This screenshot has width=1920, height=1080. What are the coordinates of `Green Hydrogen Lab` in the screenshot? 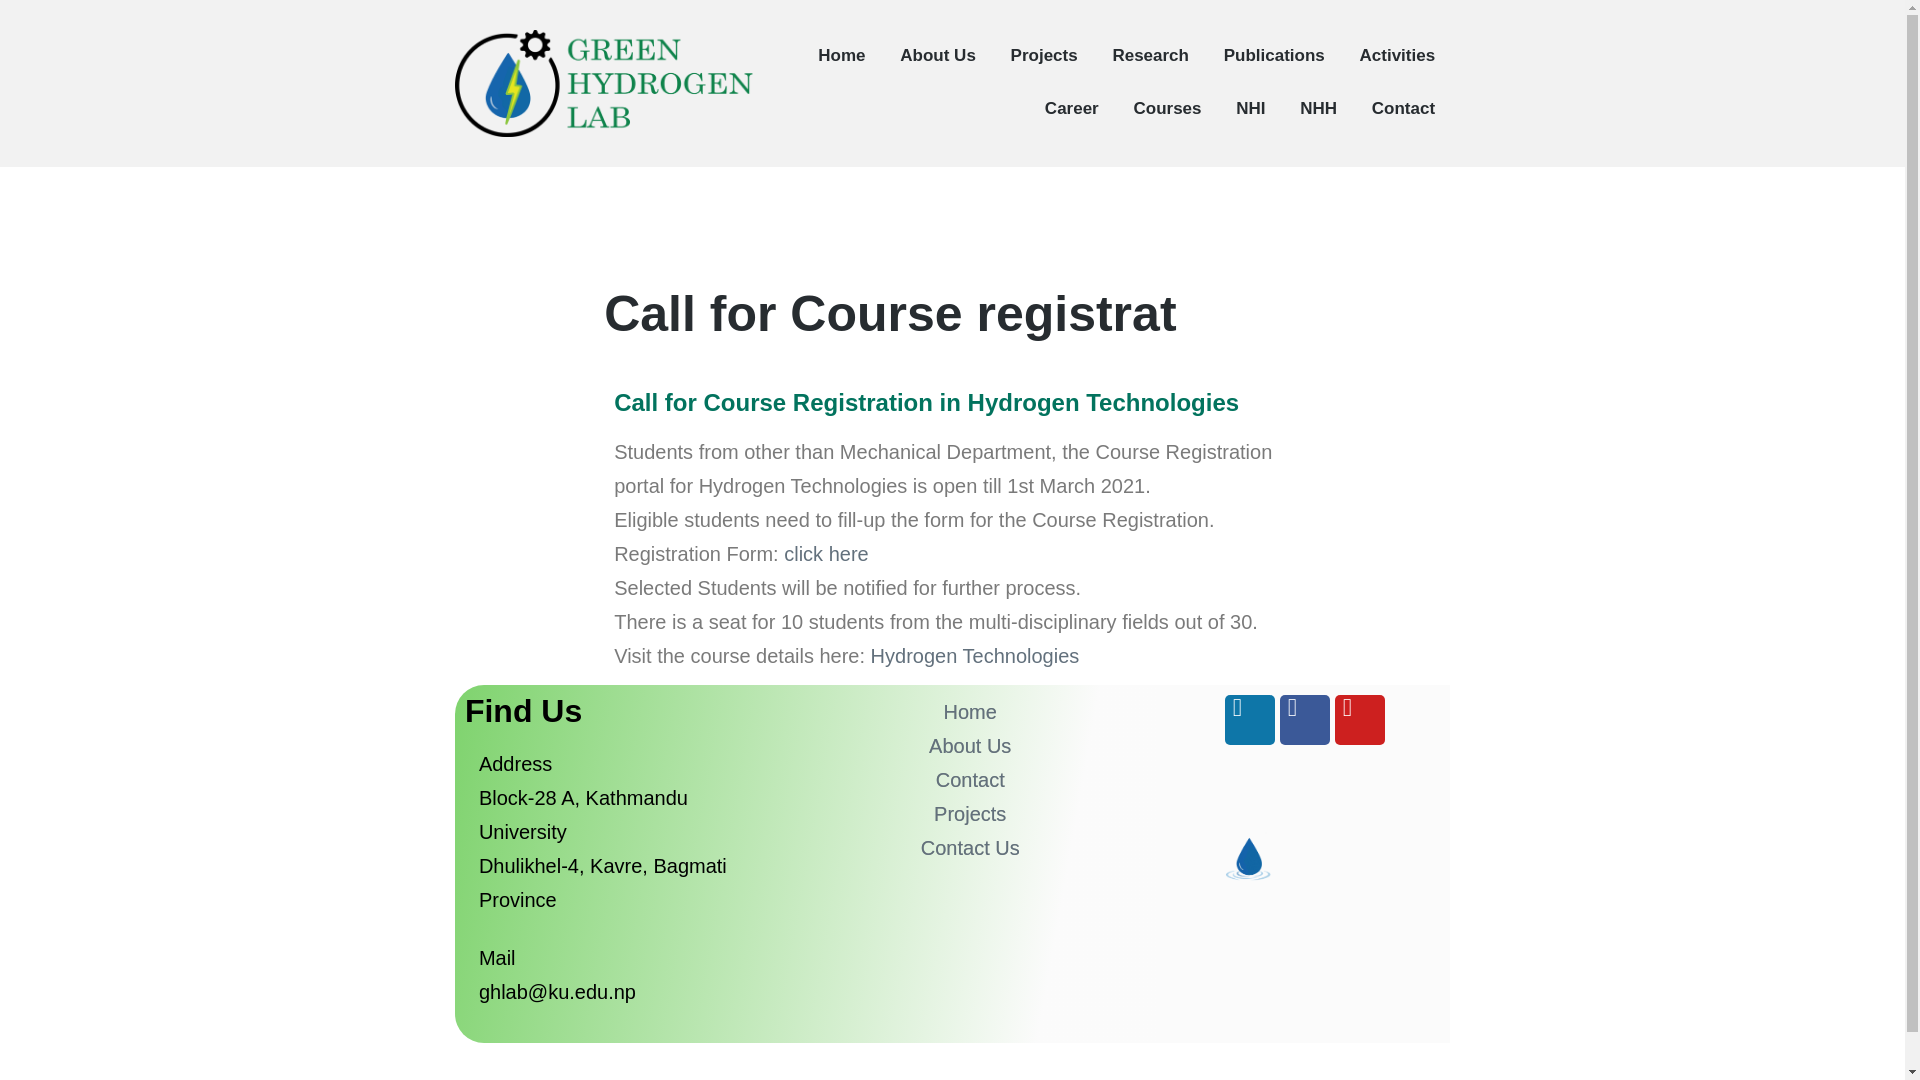 It's located at (584, 152).